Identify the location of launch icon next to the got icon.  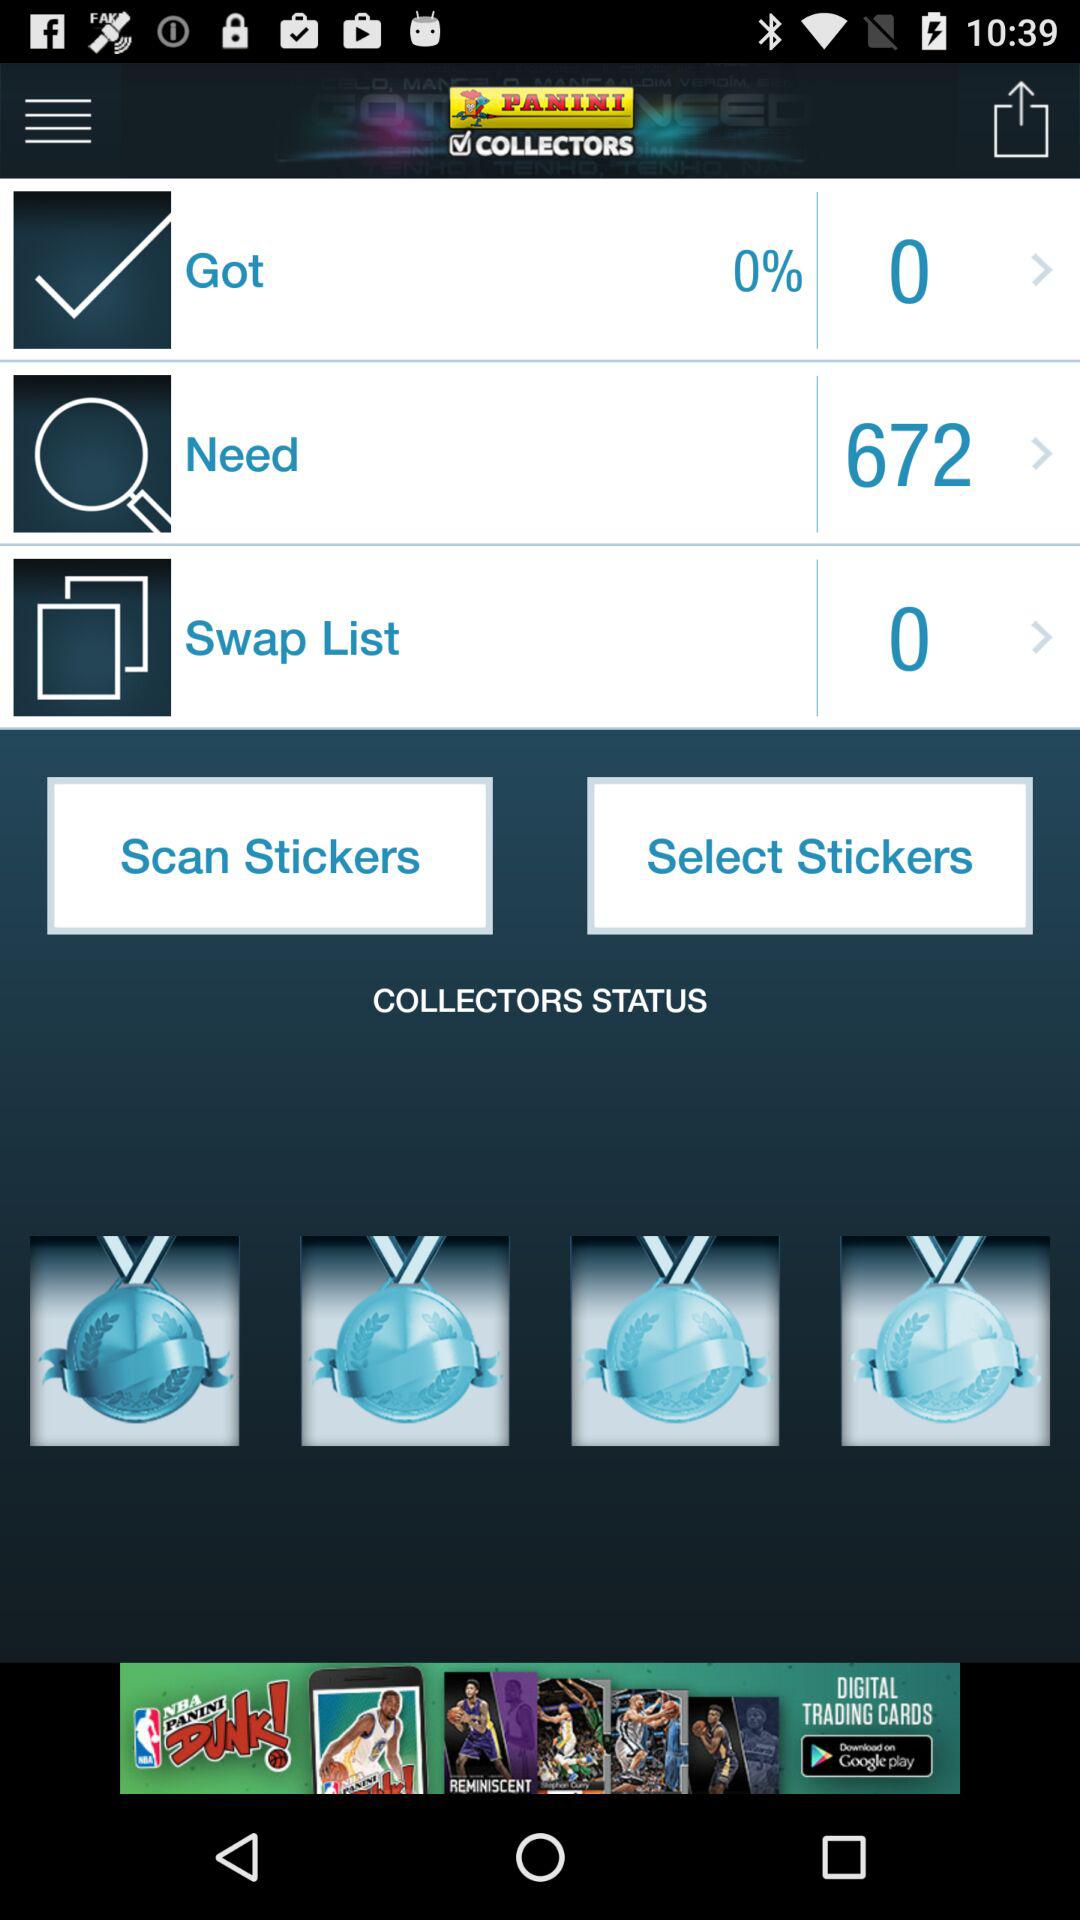
(58, 120).